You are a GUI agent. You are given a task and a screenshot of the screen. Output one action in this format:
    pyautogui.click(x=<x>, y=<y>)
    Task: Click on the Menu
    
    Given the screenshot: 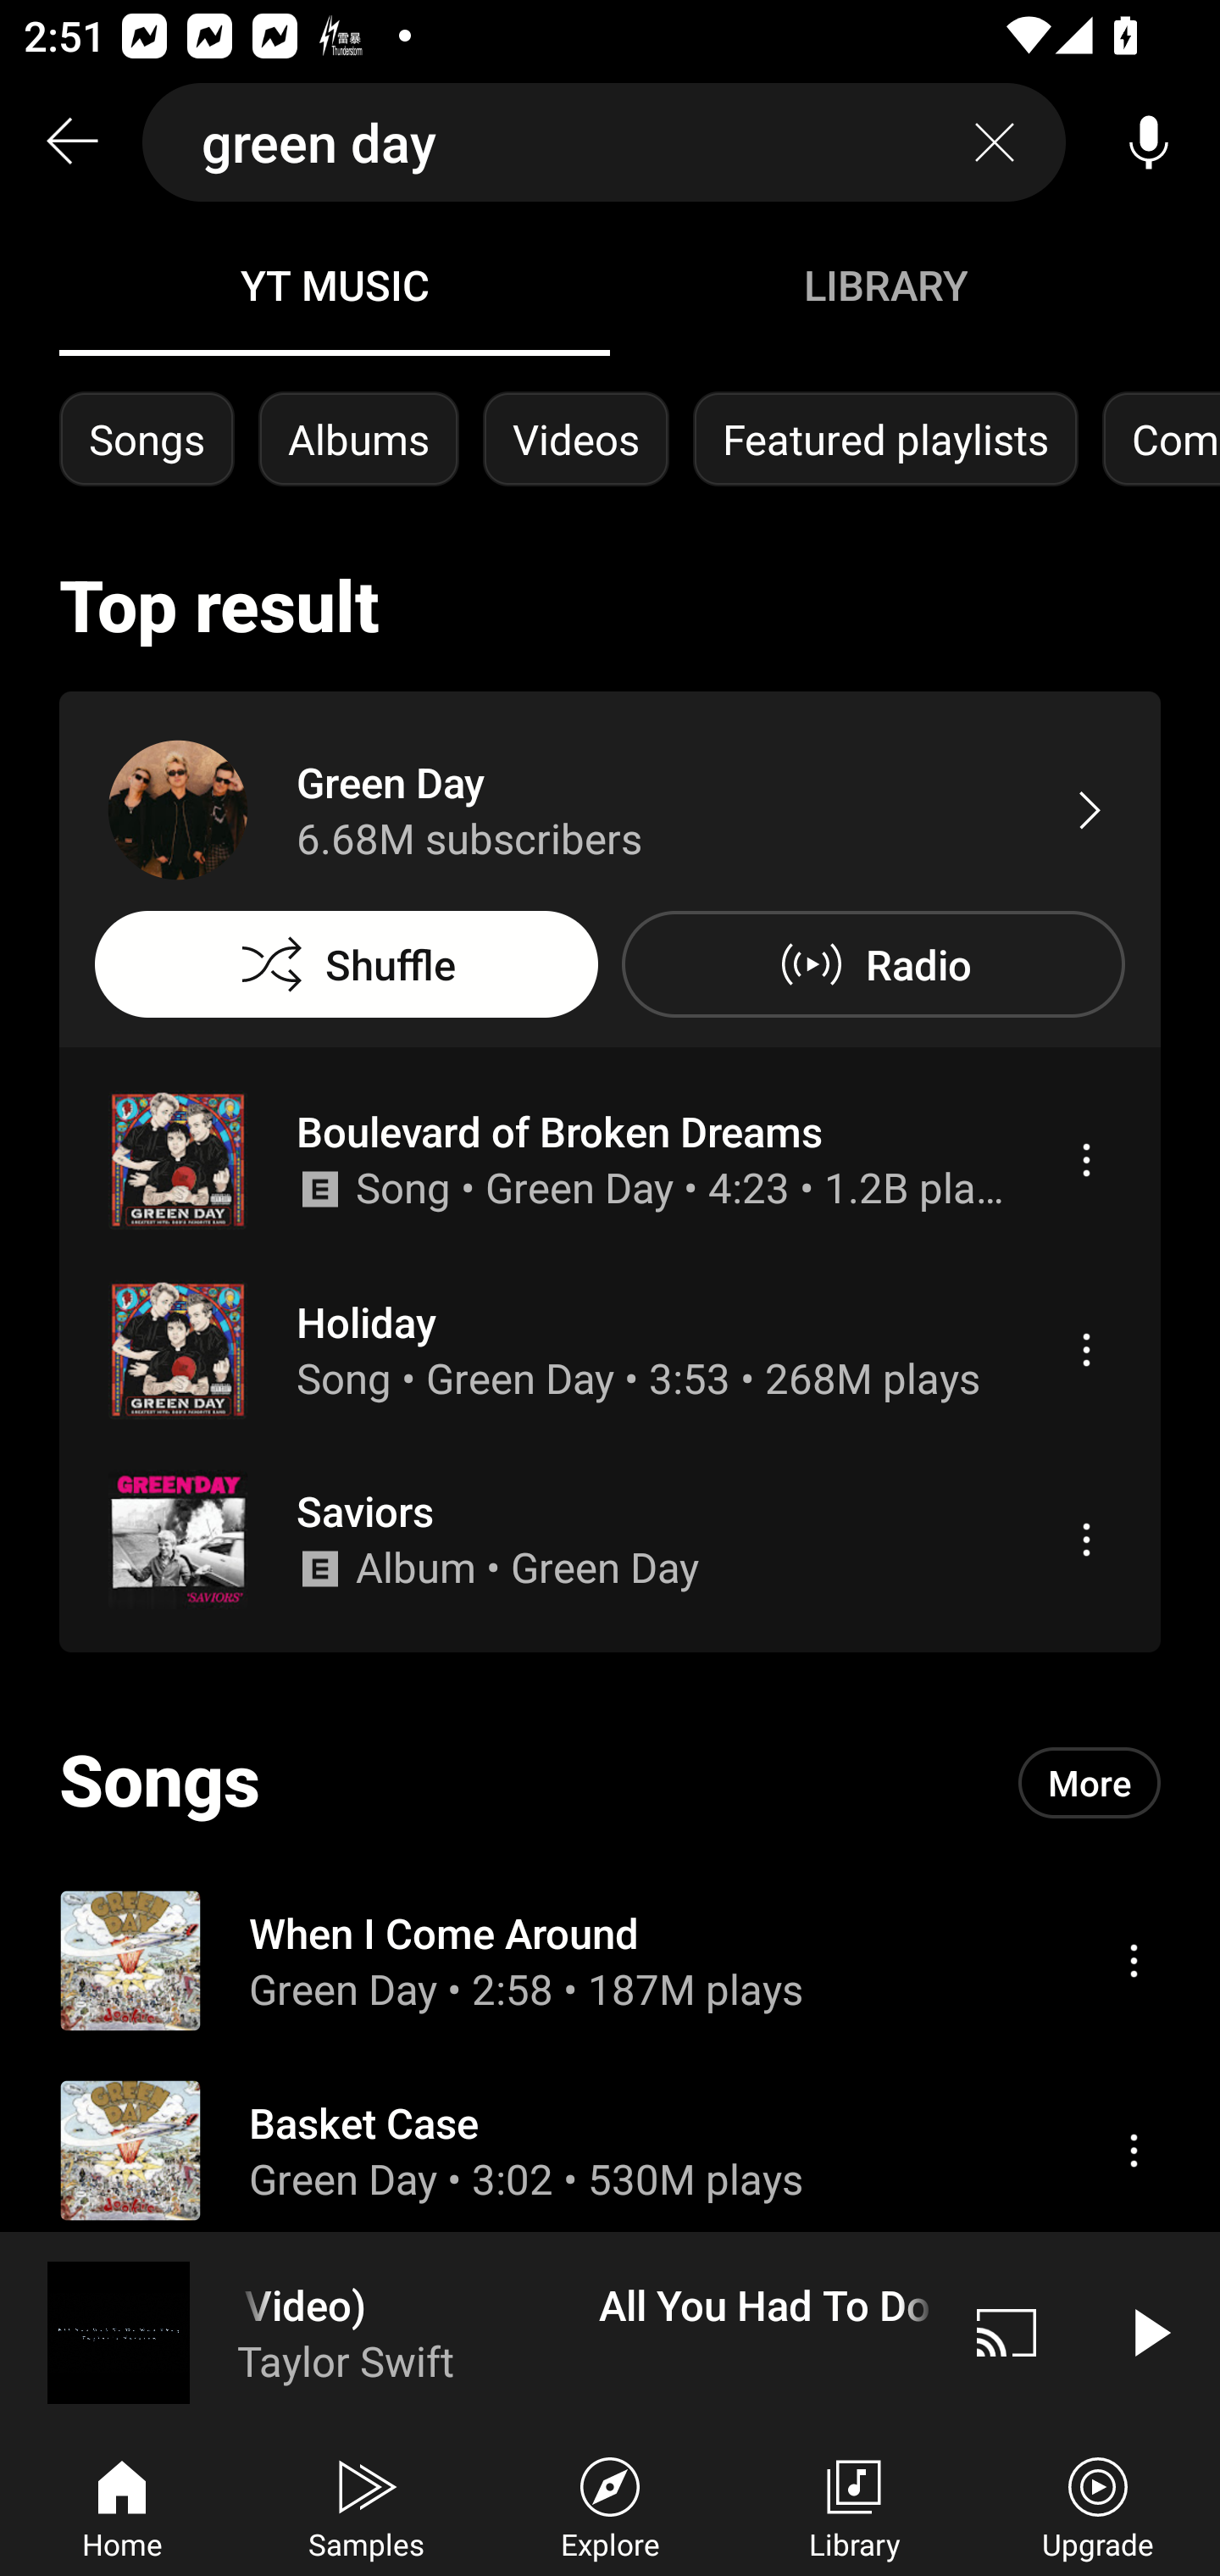 What is the action you would take?
    pyautogui.click(x=1086, y=1349)
    